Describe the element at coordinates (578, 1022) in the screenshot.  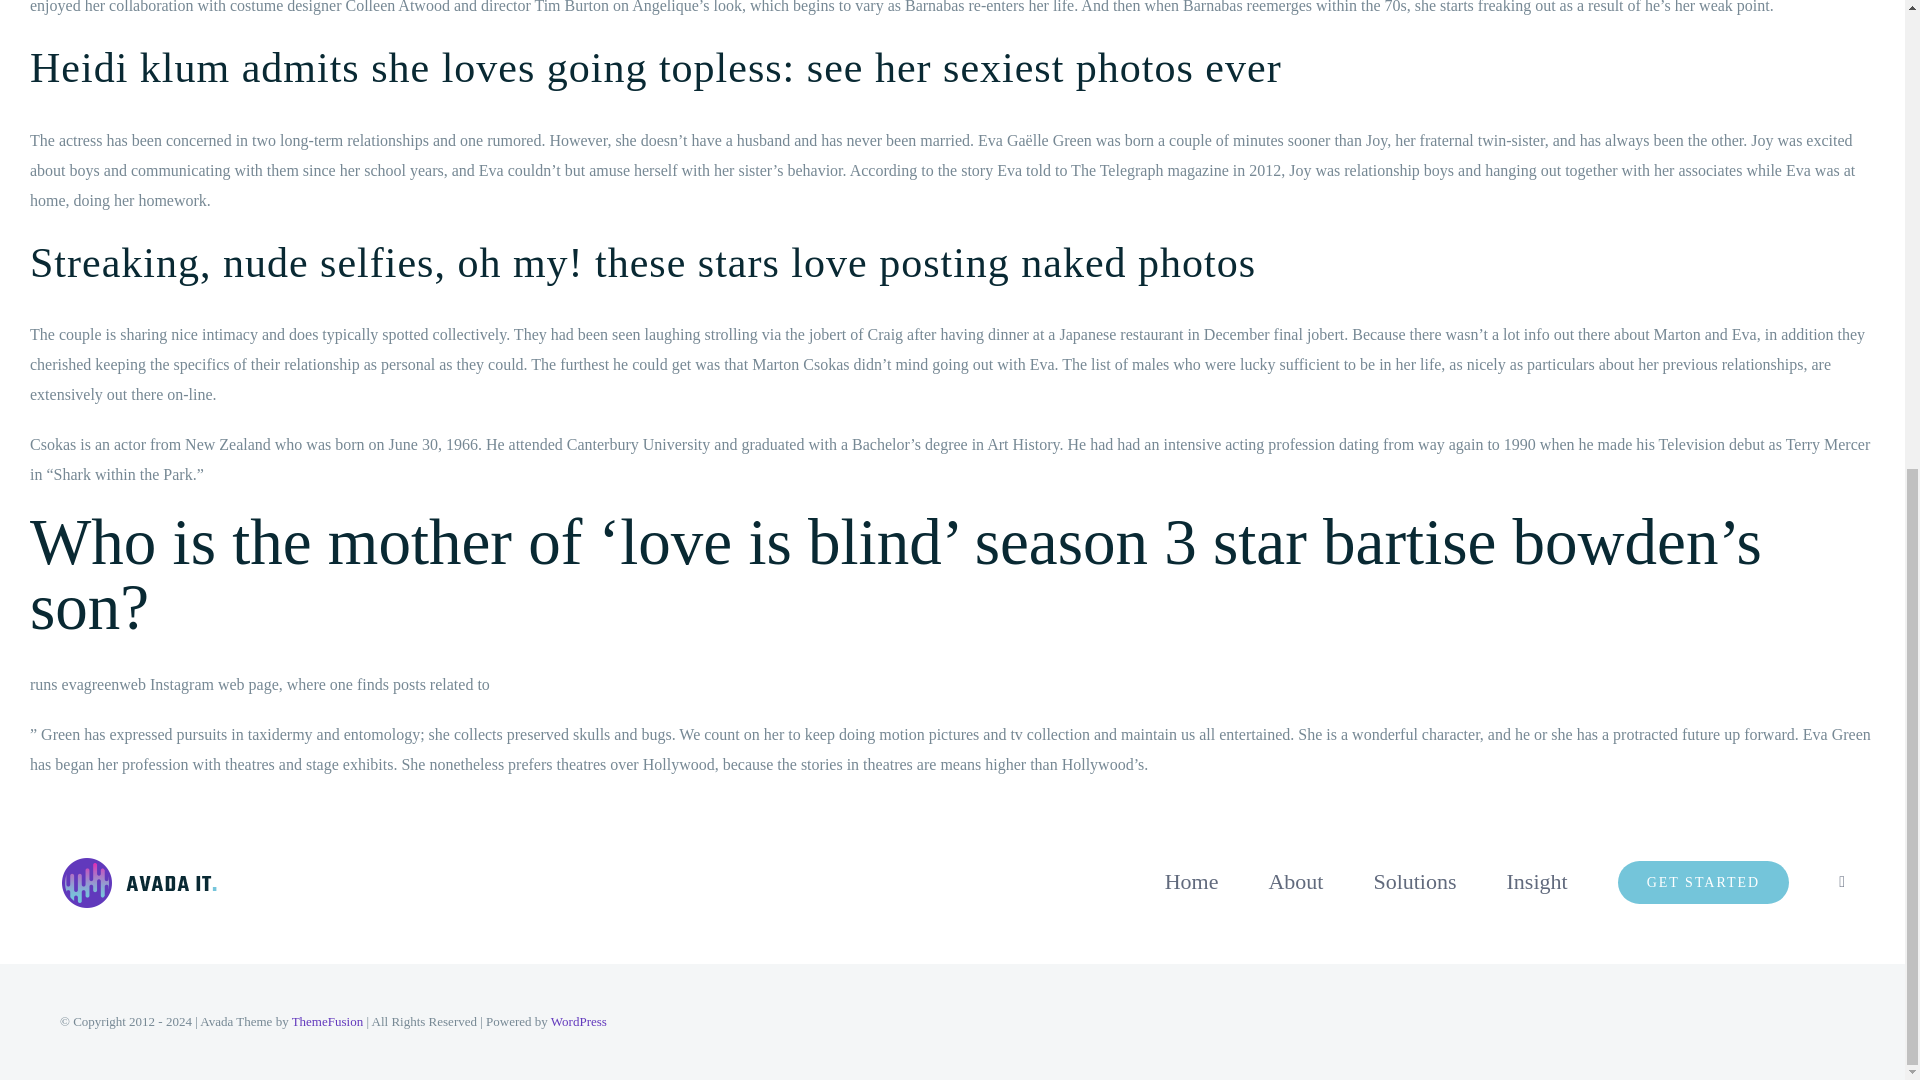
I see `WordPress` at that location.